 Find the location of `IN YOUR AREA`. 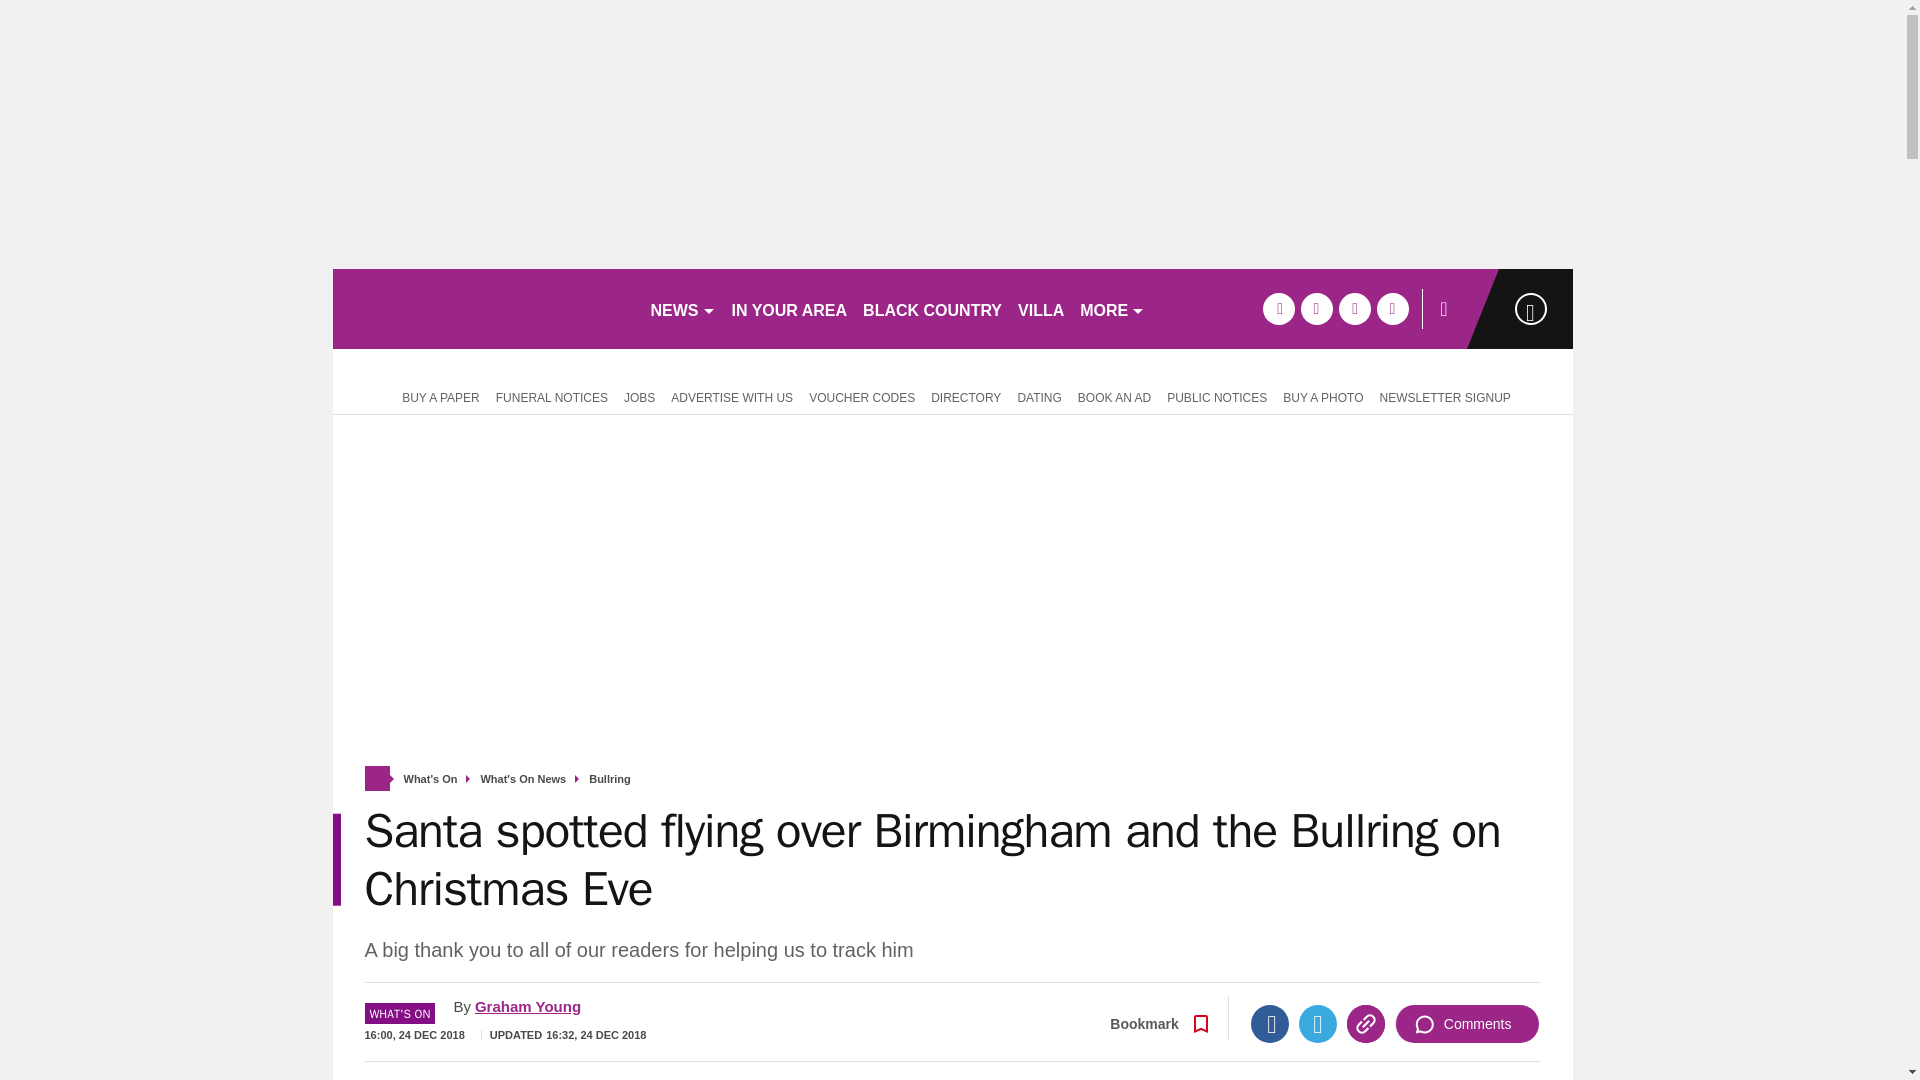

IN YOUR AREA is located at coordinates (790, 308).